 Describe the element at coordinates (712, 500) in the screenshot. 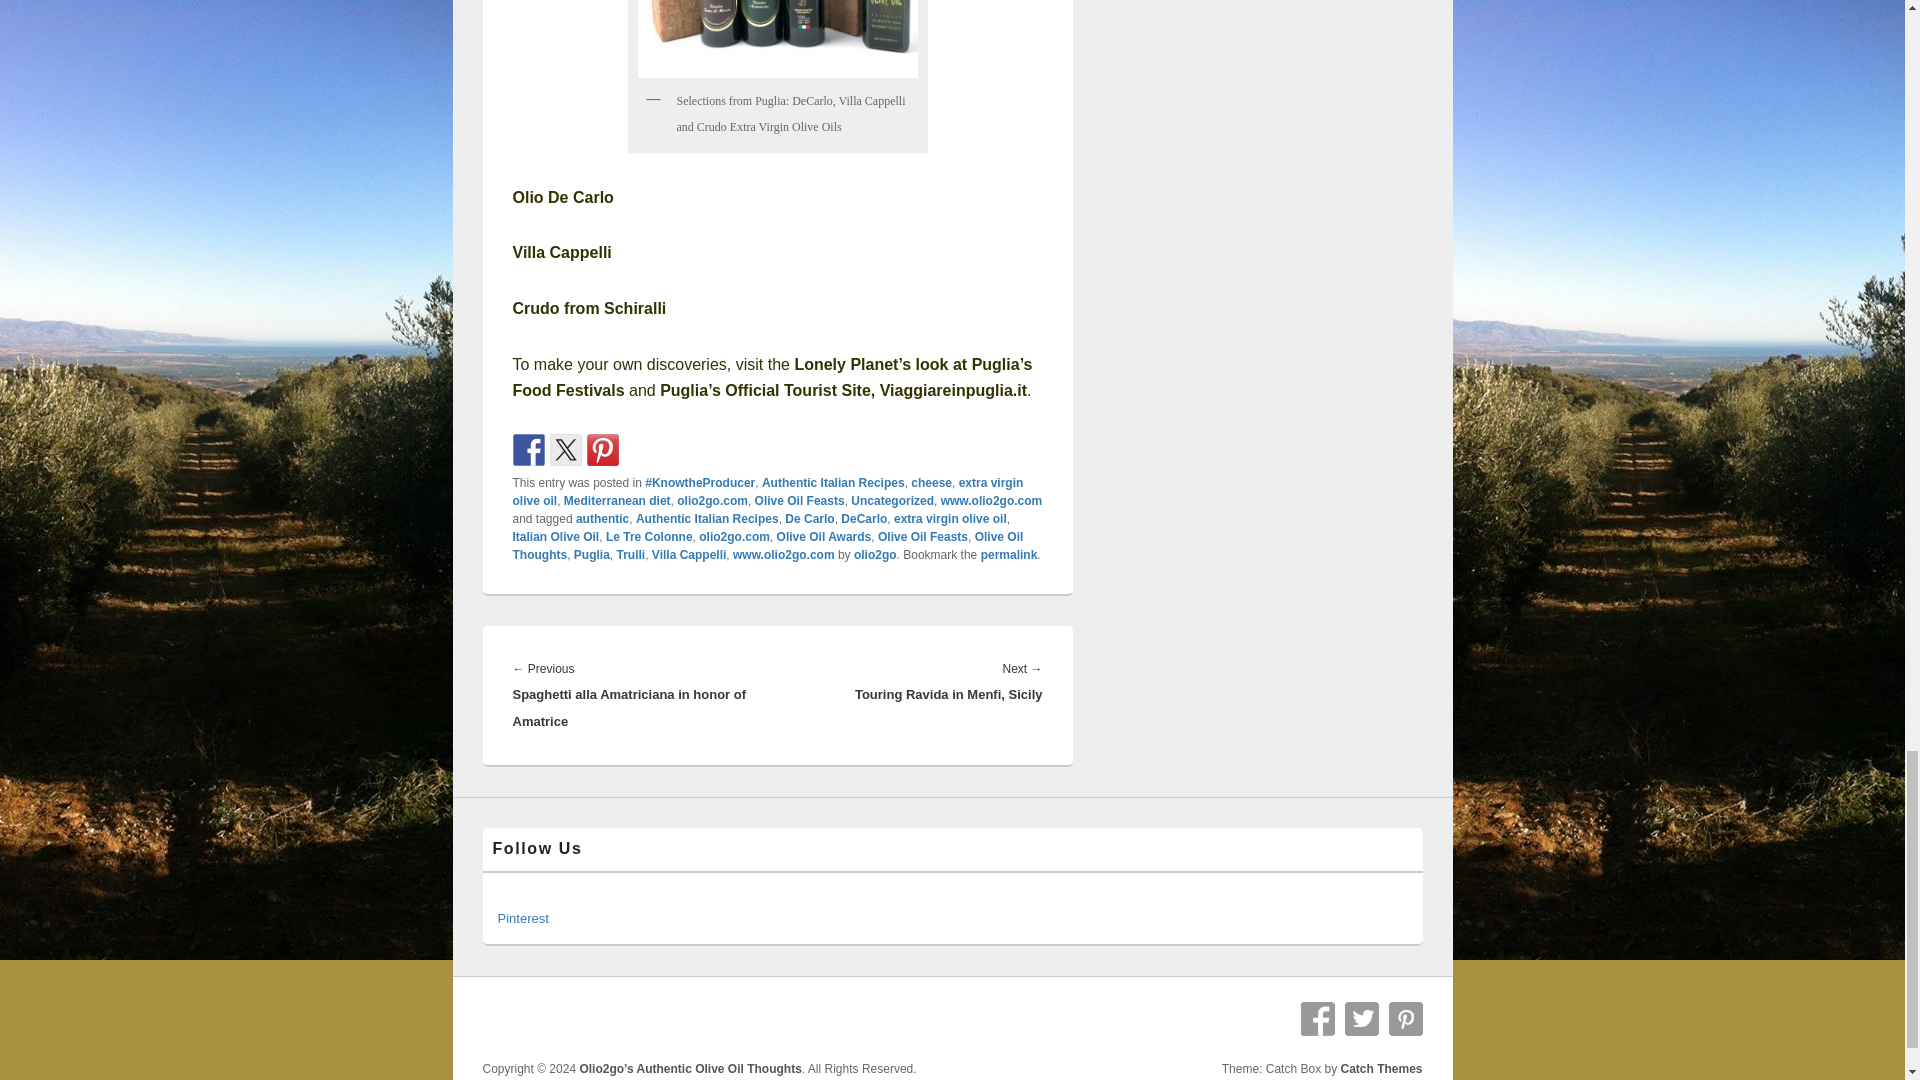

I see `olio2go.com` at that location.